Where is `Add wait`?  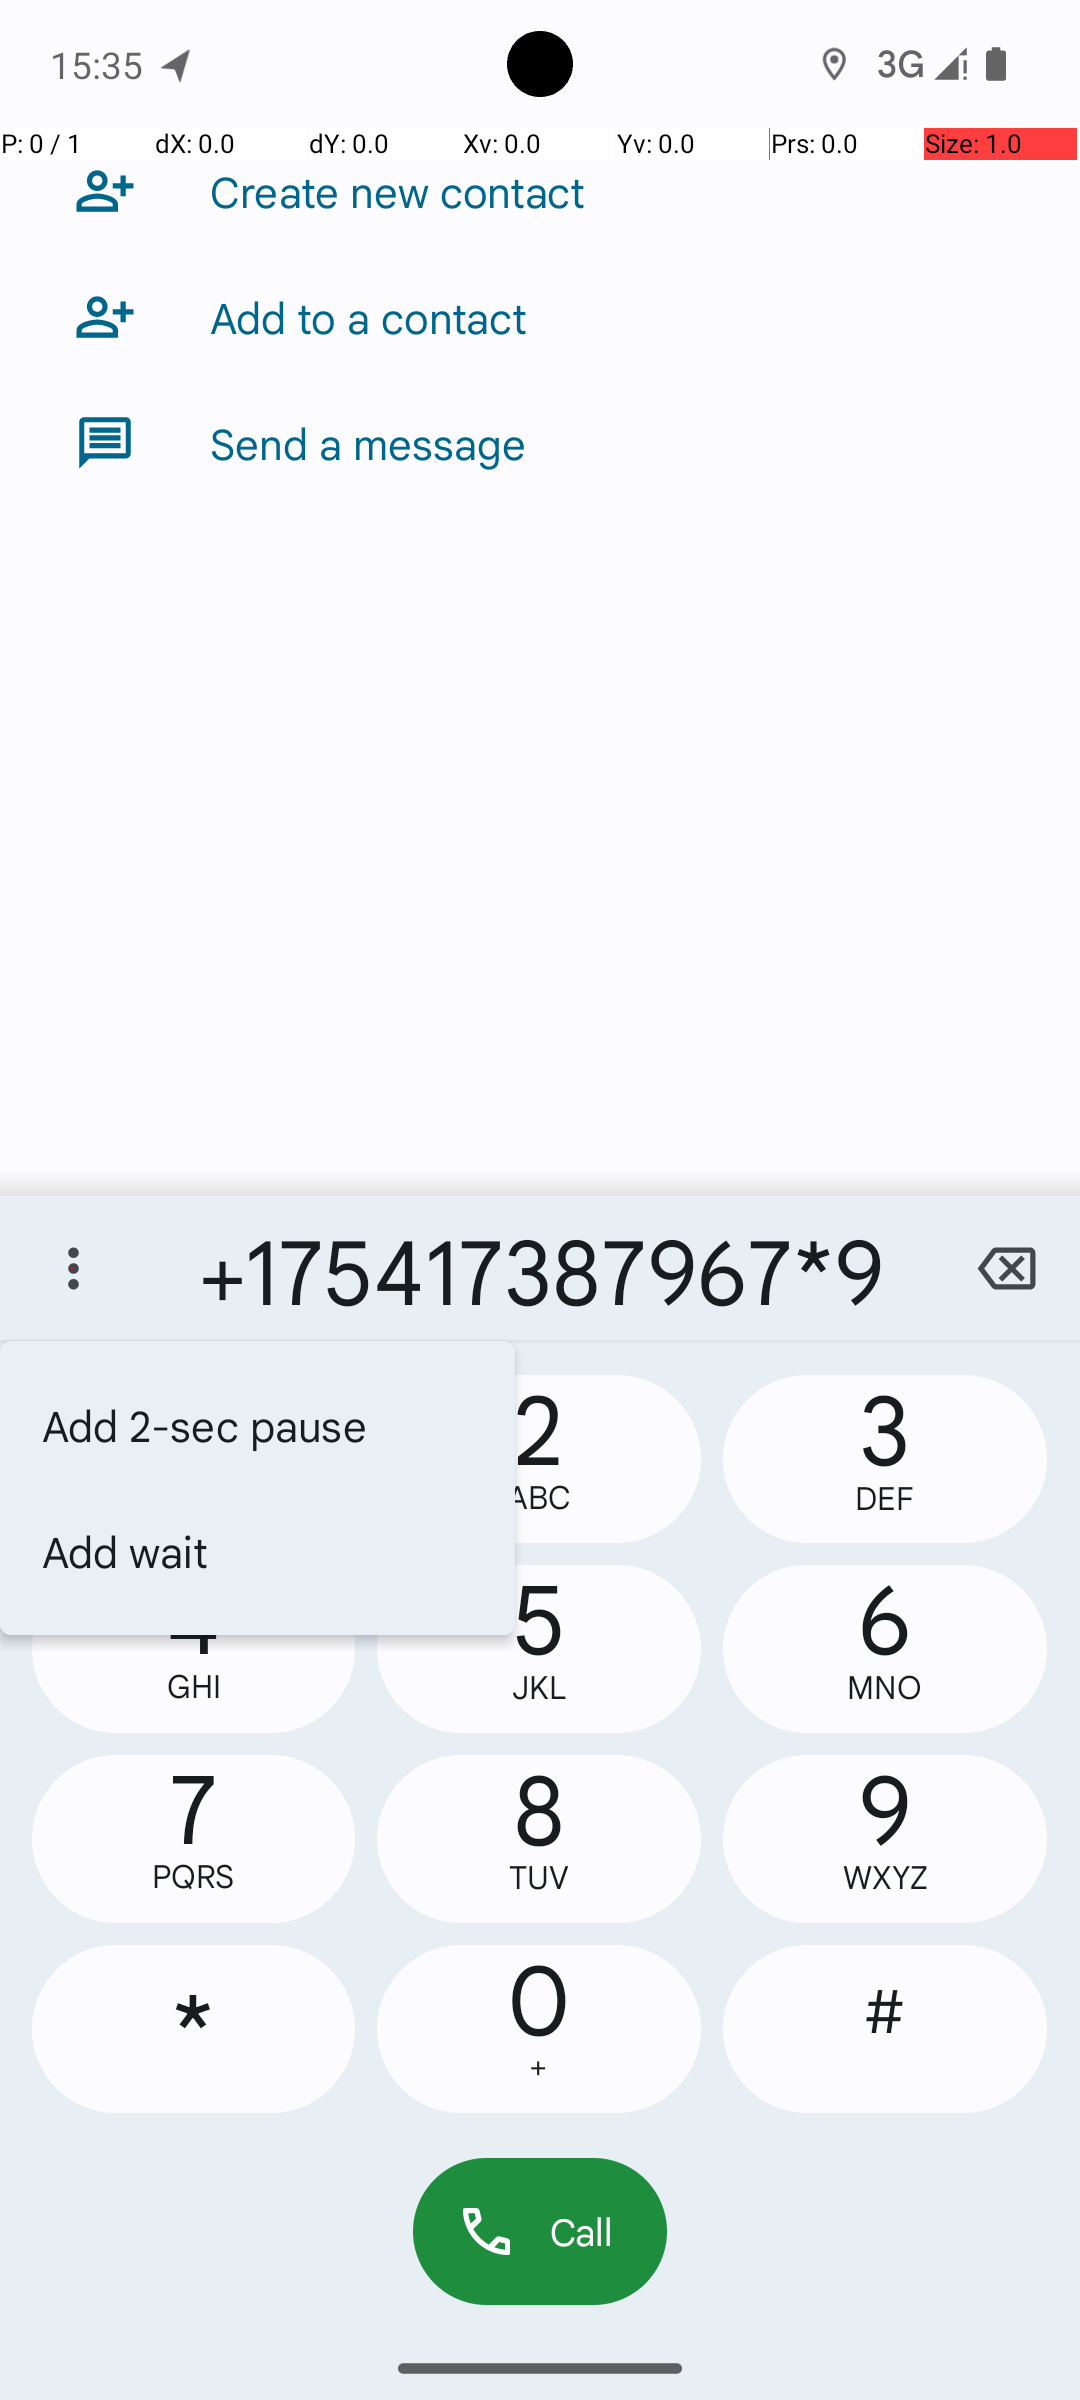 Add wait is located at coordinates (258, 1550).